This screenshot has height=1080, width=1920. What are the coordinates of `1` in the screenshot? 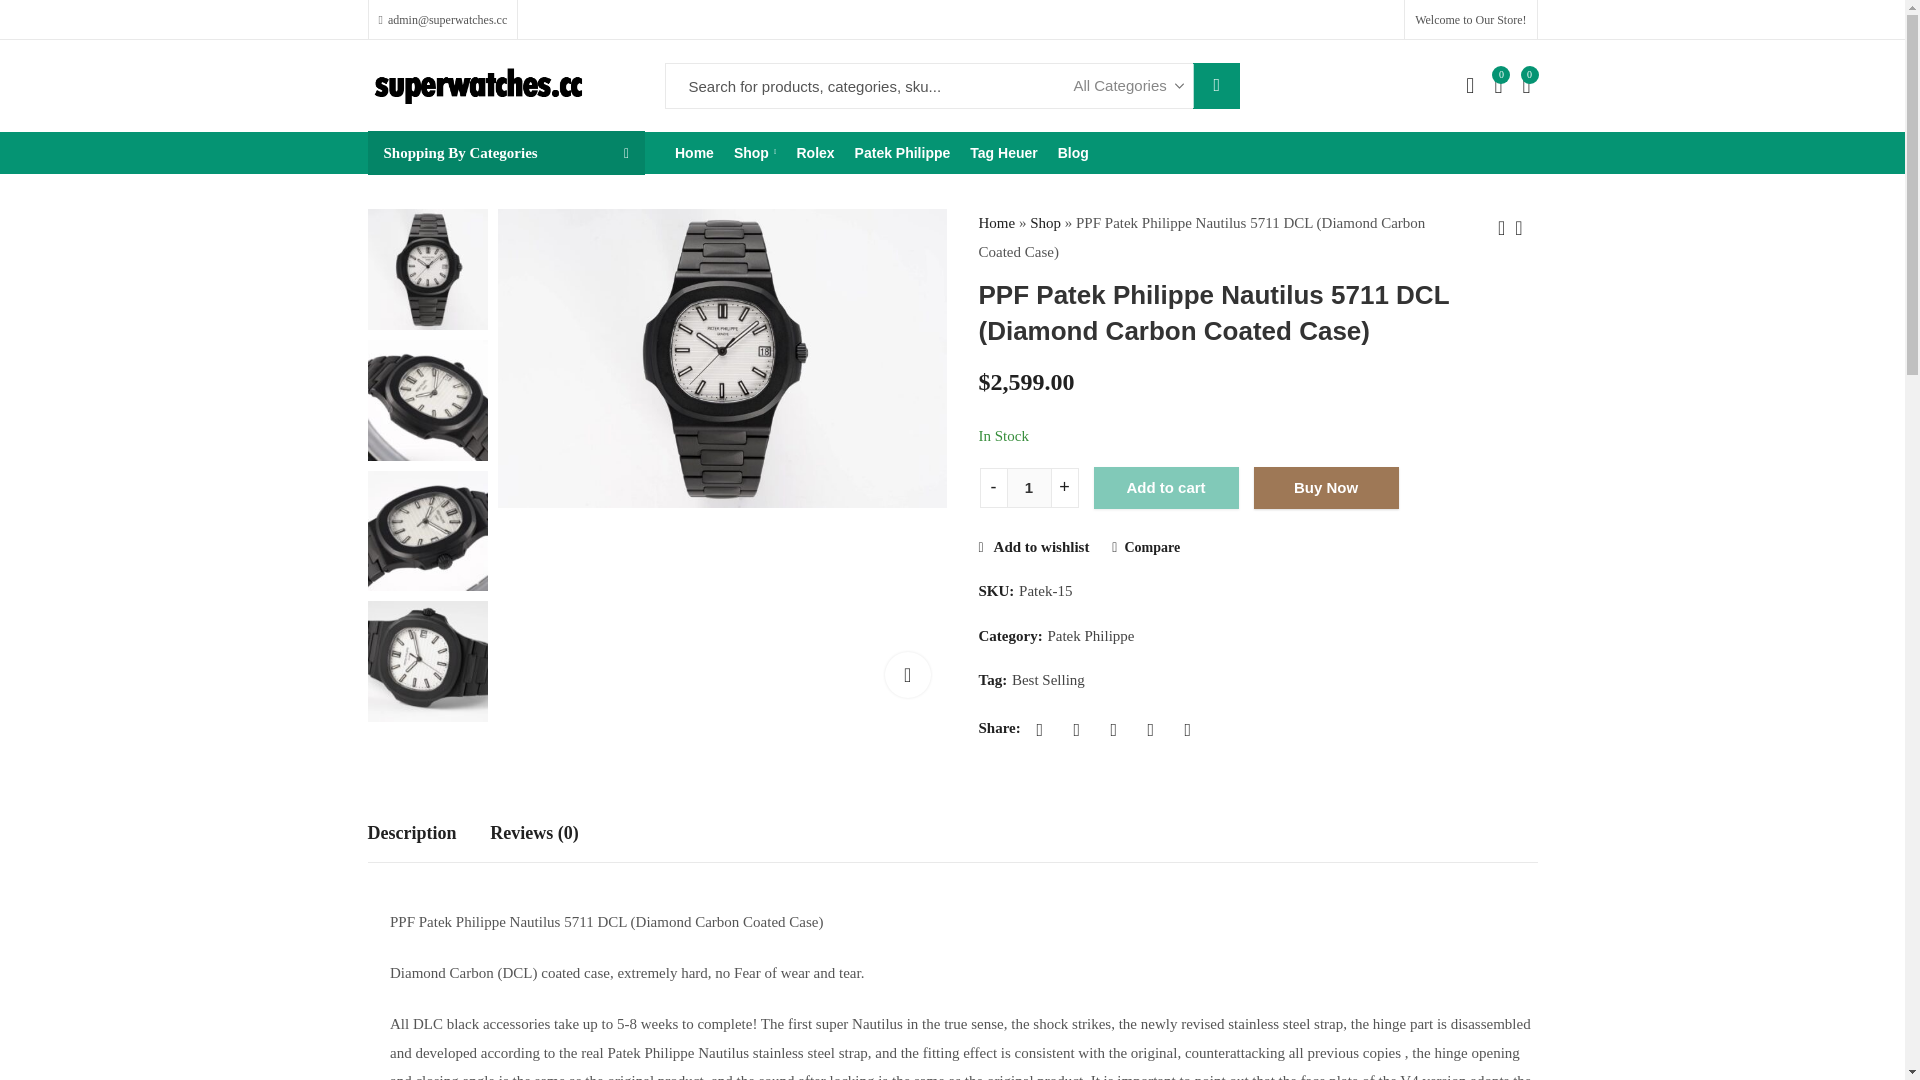 It's located at (1028, 487).